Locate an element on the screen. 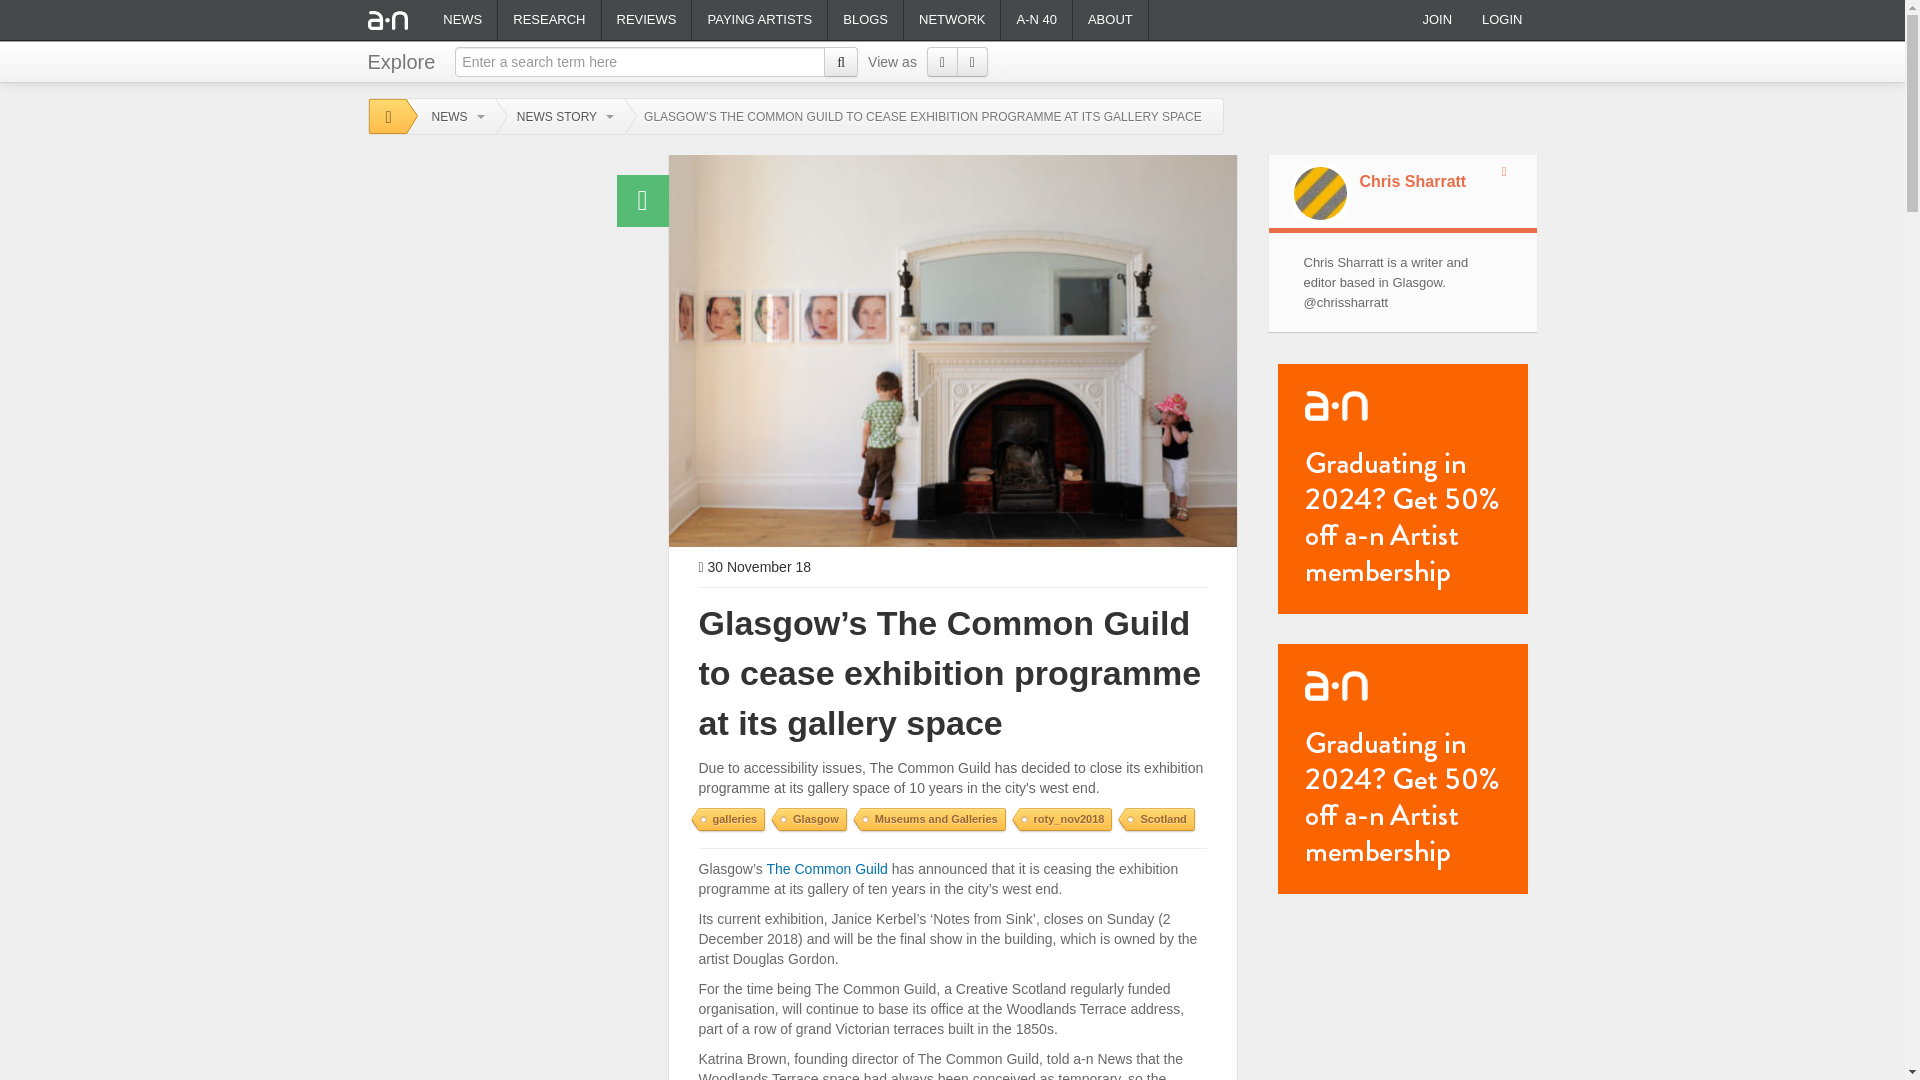 Image resolution: width=1920 pixels, height=1080 pixels. Campaigns stories is located at coordinates (759, 20).